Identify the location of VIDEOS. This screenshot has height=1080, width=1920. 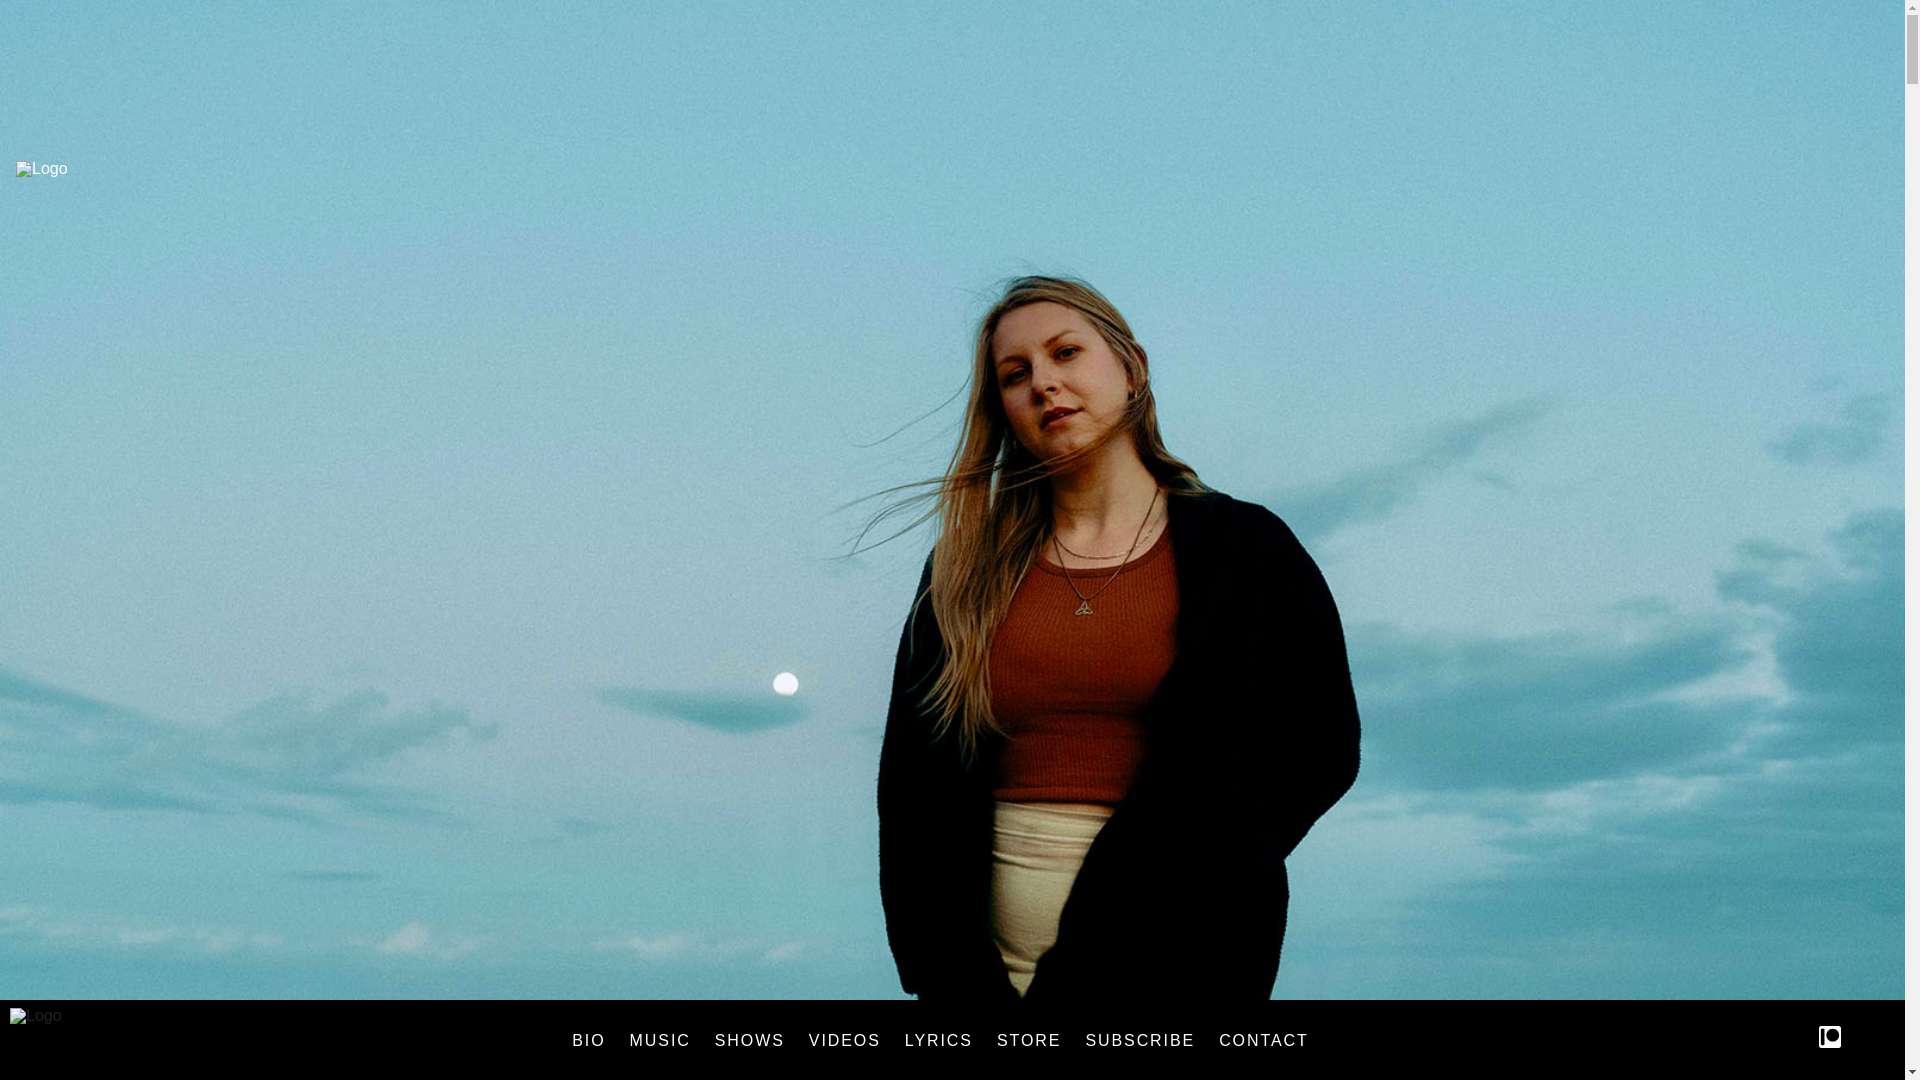
(845, 1041).